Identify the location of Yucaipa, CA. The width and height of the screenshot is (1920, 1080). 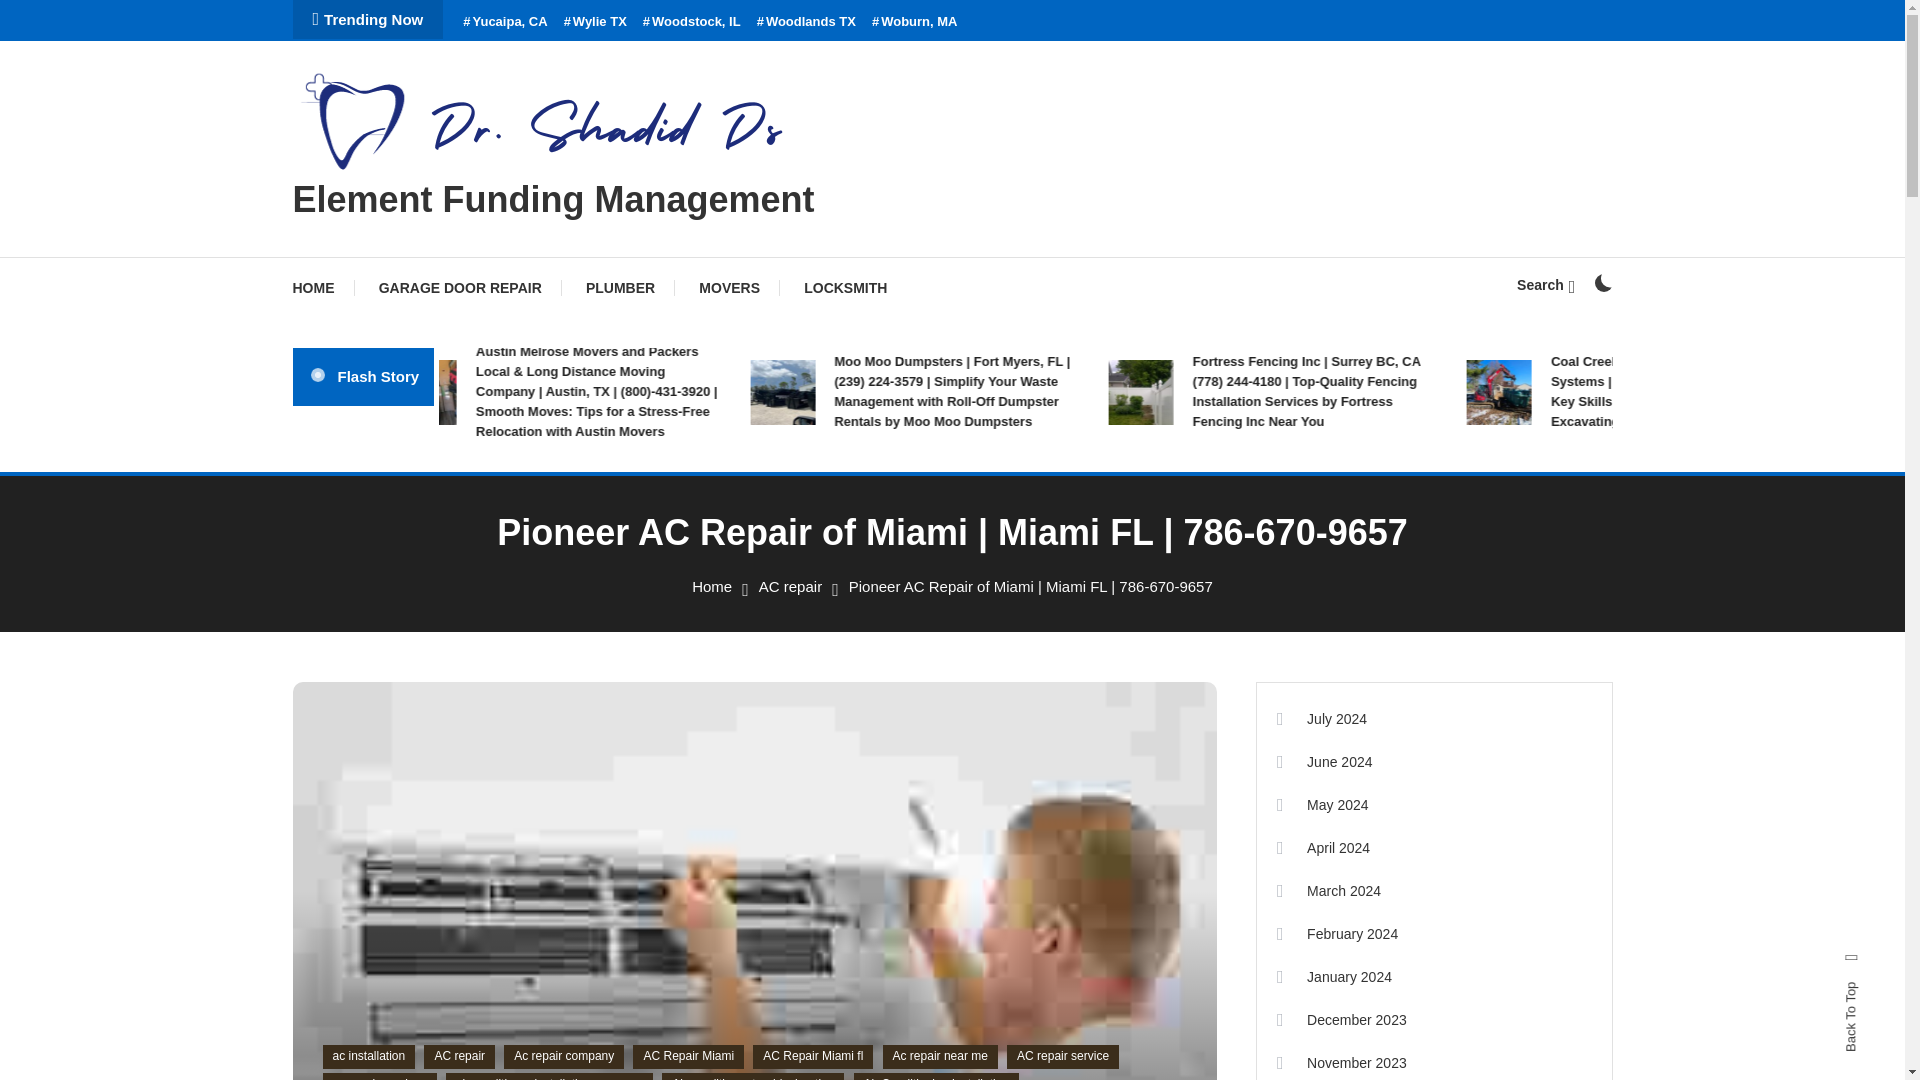
(504, 22).